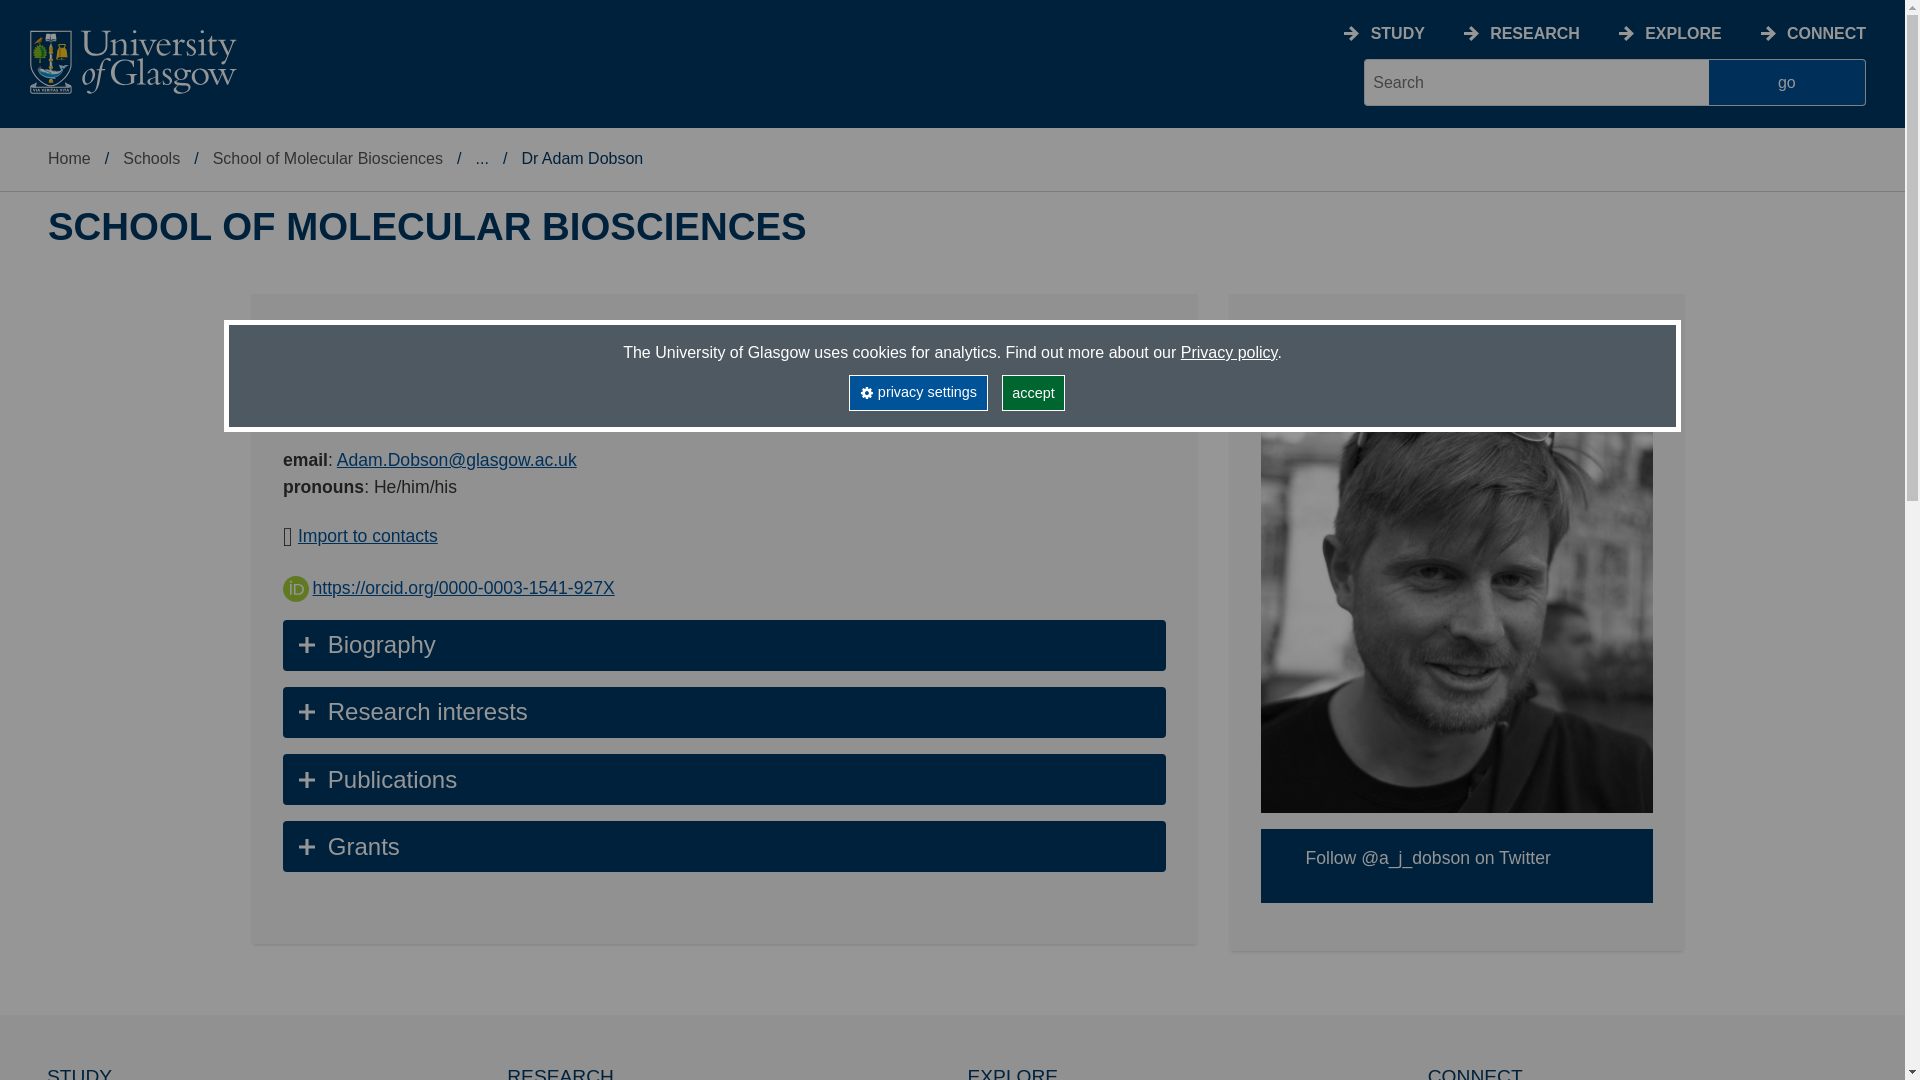  Describe the element at coordinates (1826, 33) in the screenshot. I see `CONNECT` at that location.